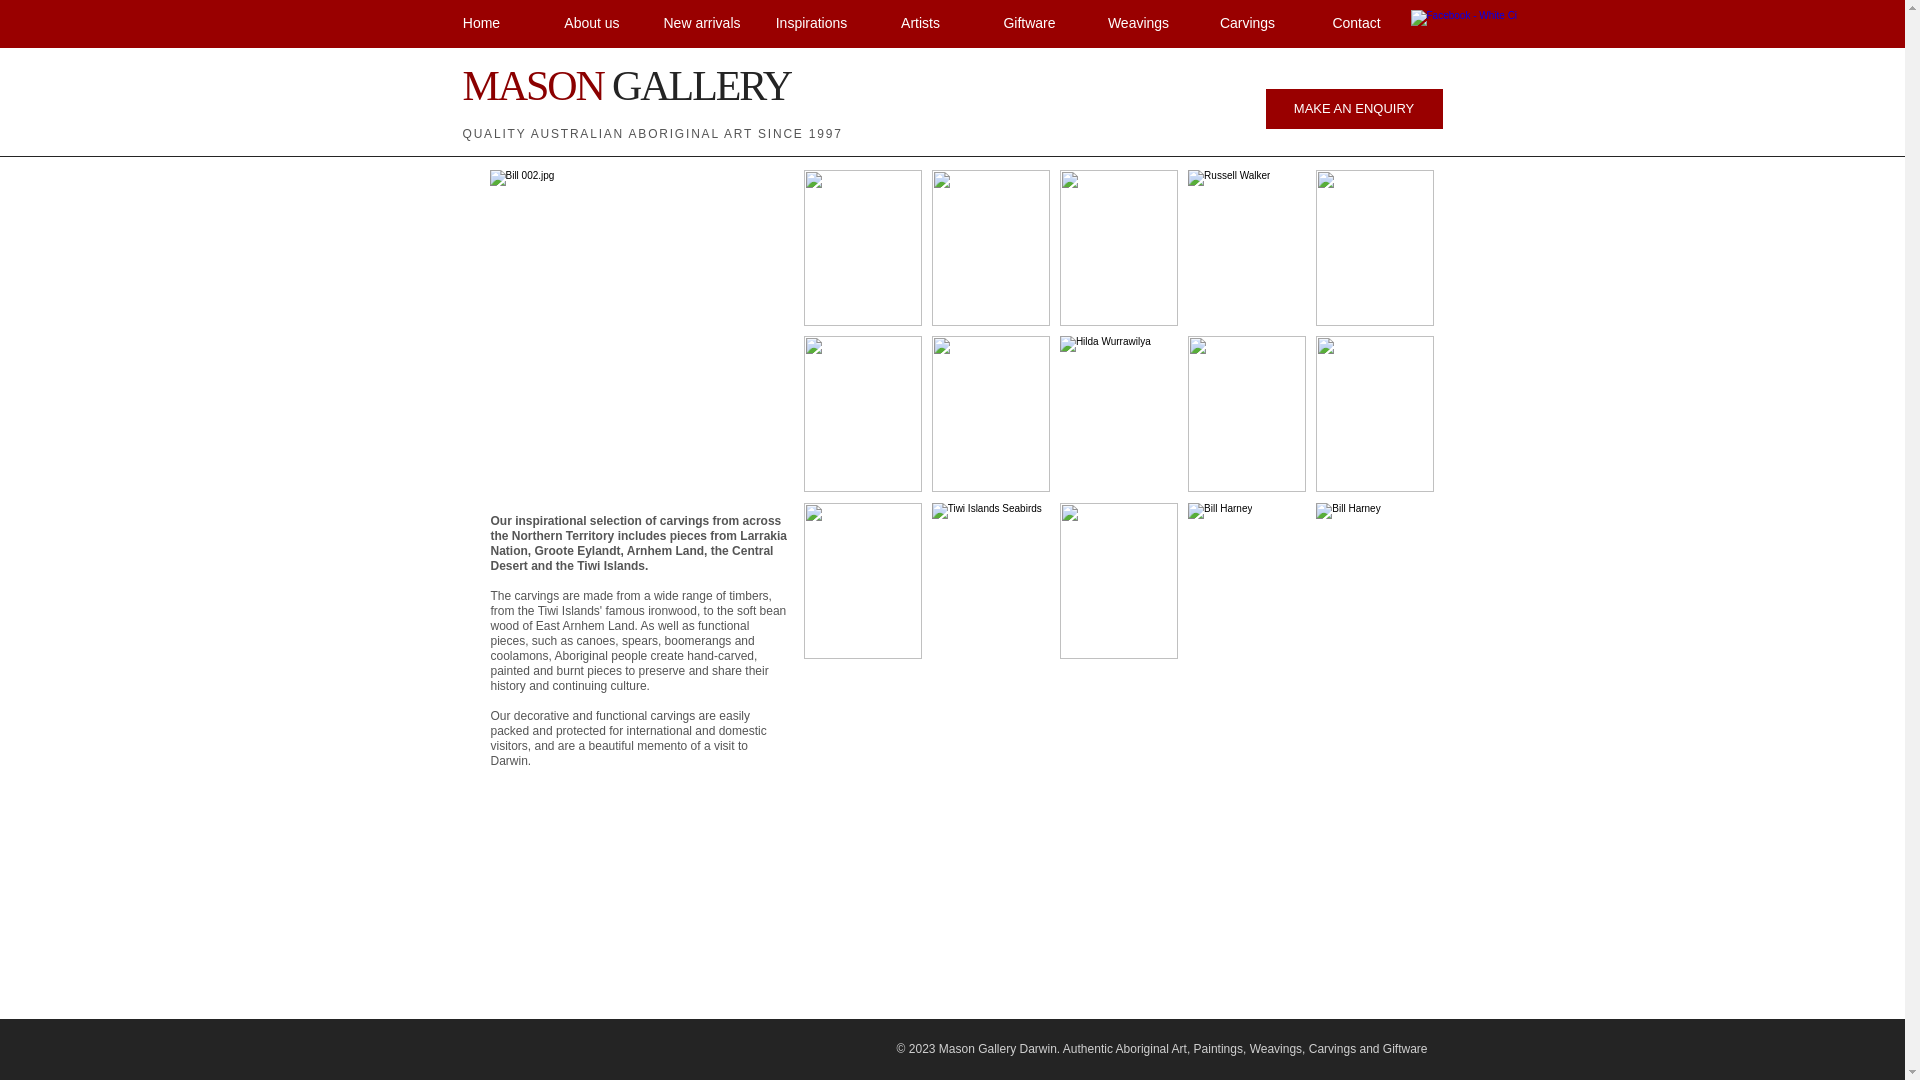 The height and width of the screenshot is (1080, 1920). I want to click on Home, so click(481, 24).